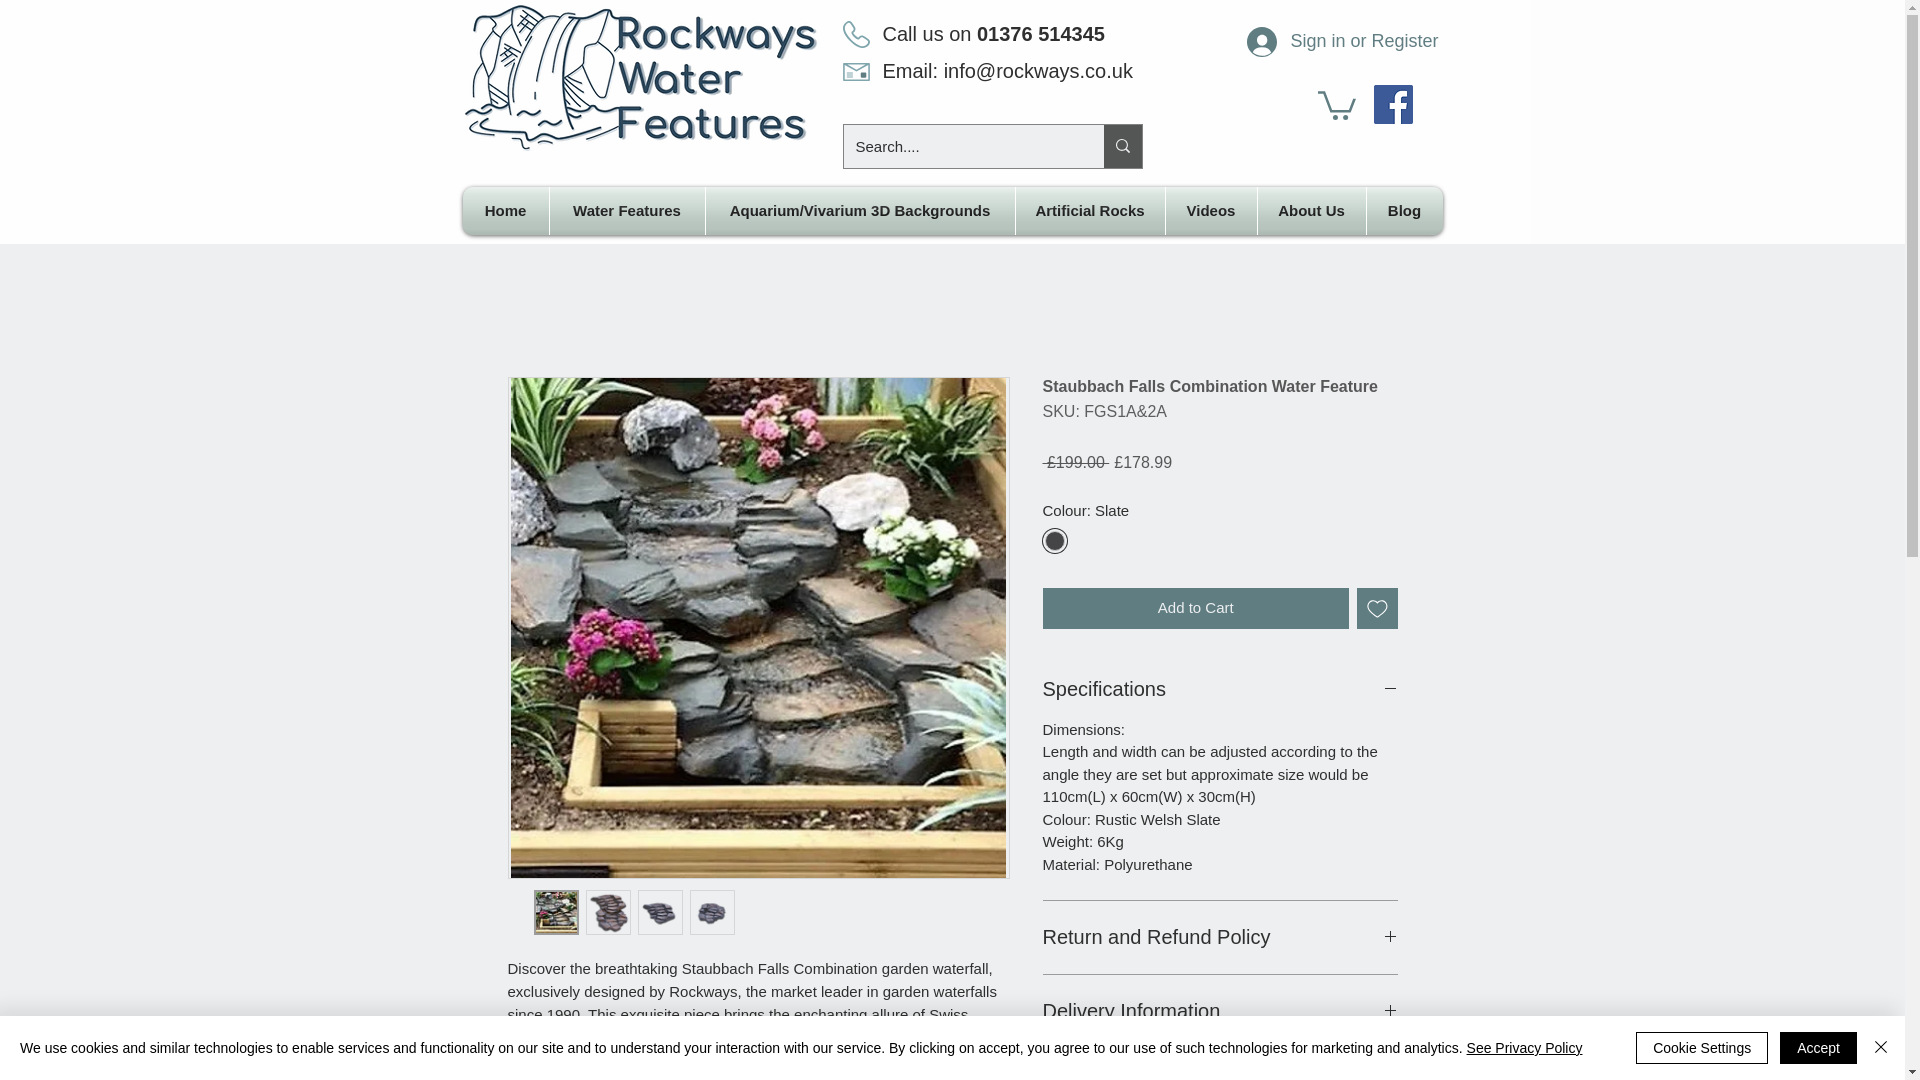 The height and width of the screenshot is (1080, 1920). I want to click on Return and Refund Policy, so click(1220, 937).